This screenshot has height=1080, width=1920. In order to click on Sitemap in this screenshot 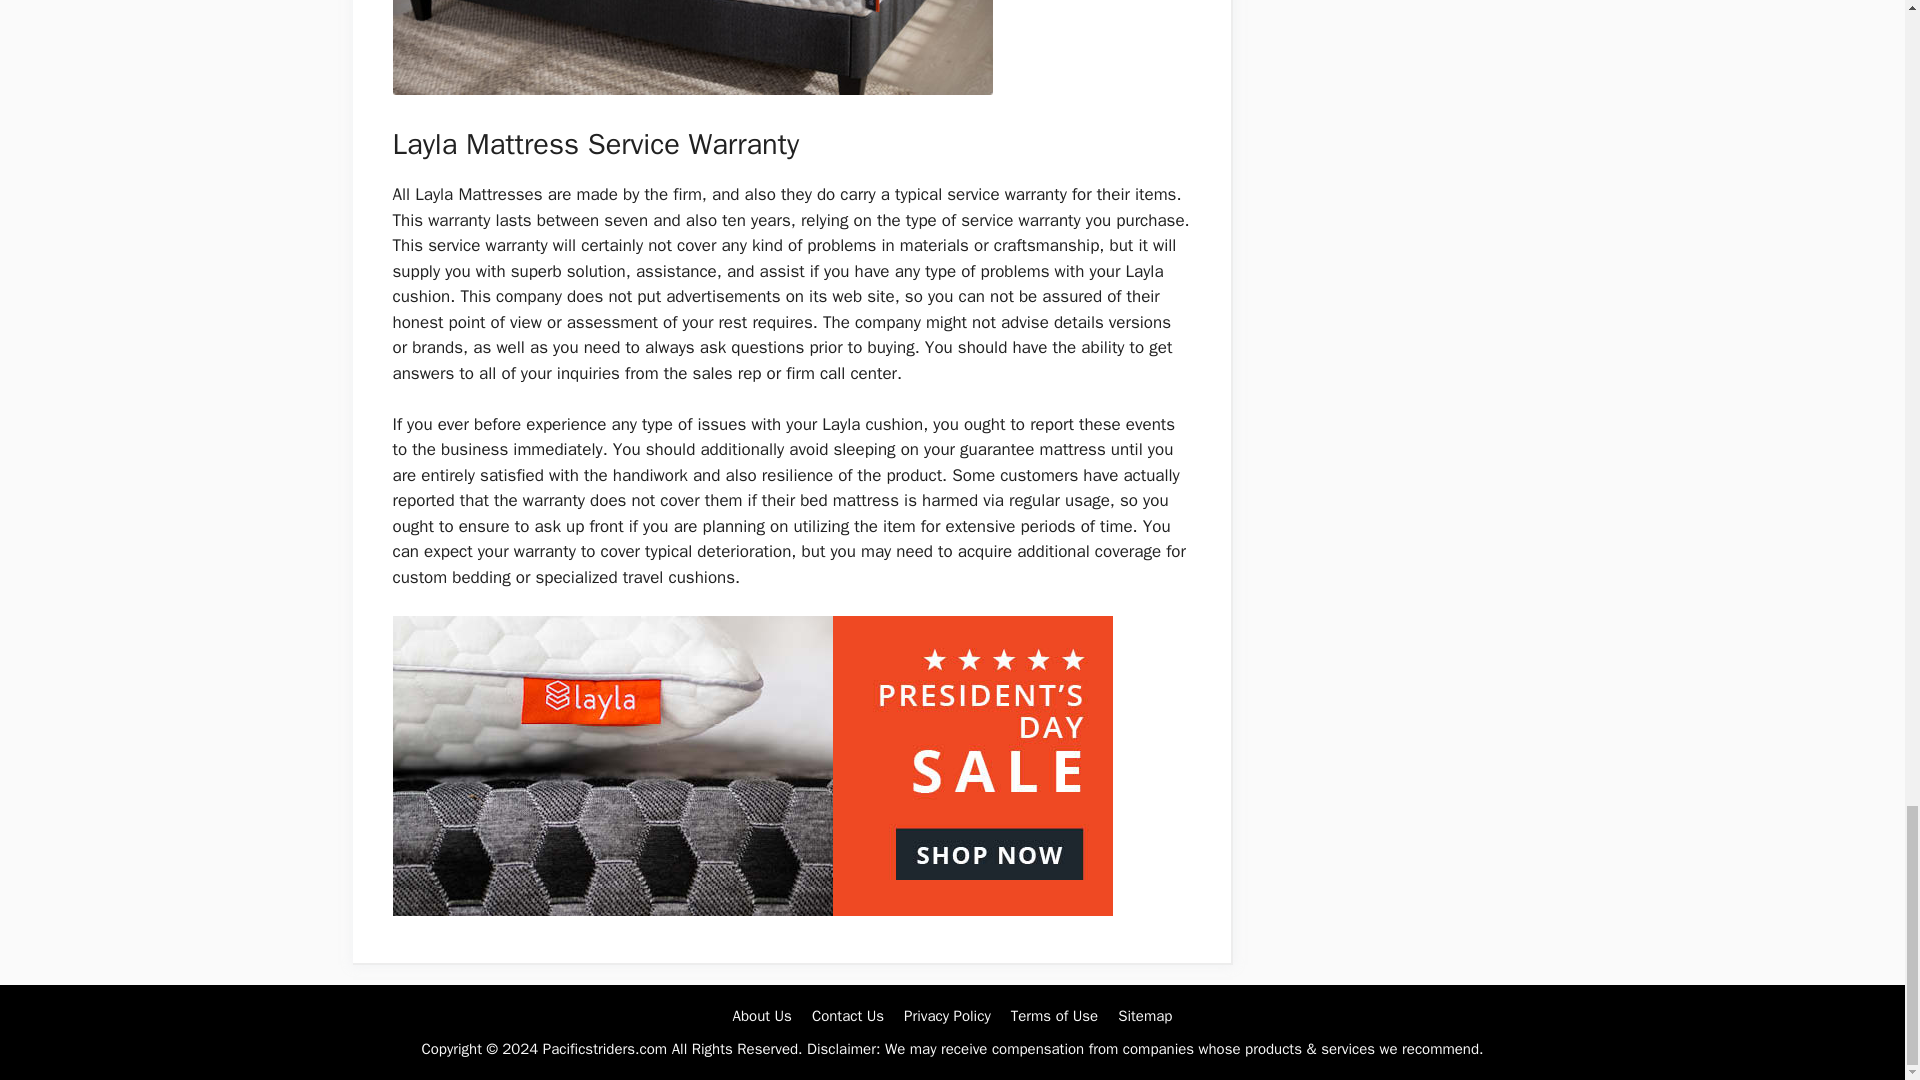, I will do `click(1144, 1015)`.